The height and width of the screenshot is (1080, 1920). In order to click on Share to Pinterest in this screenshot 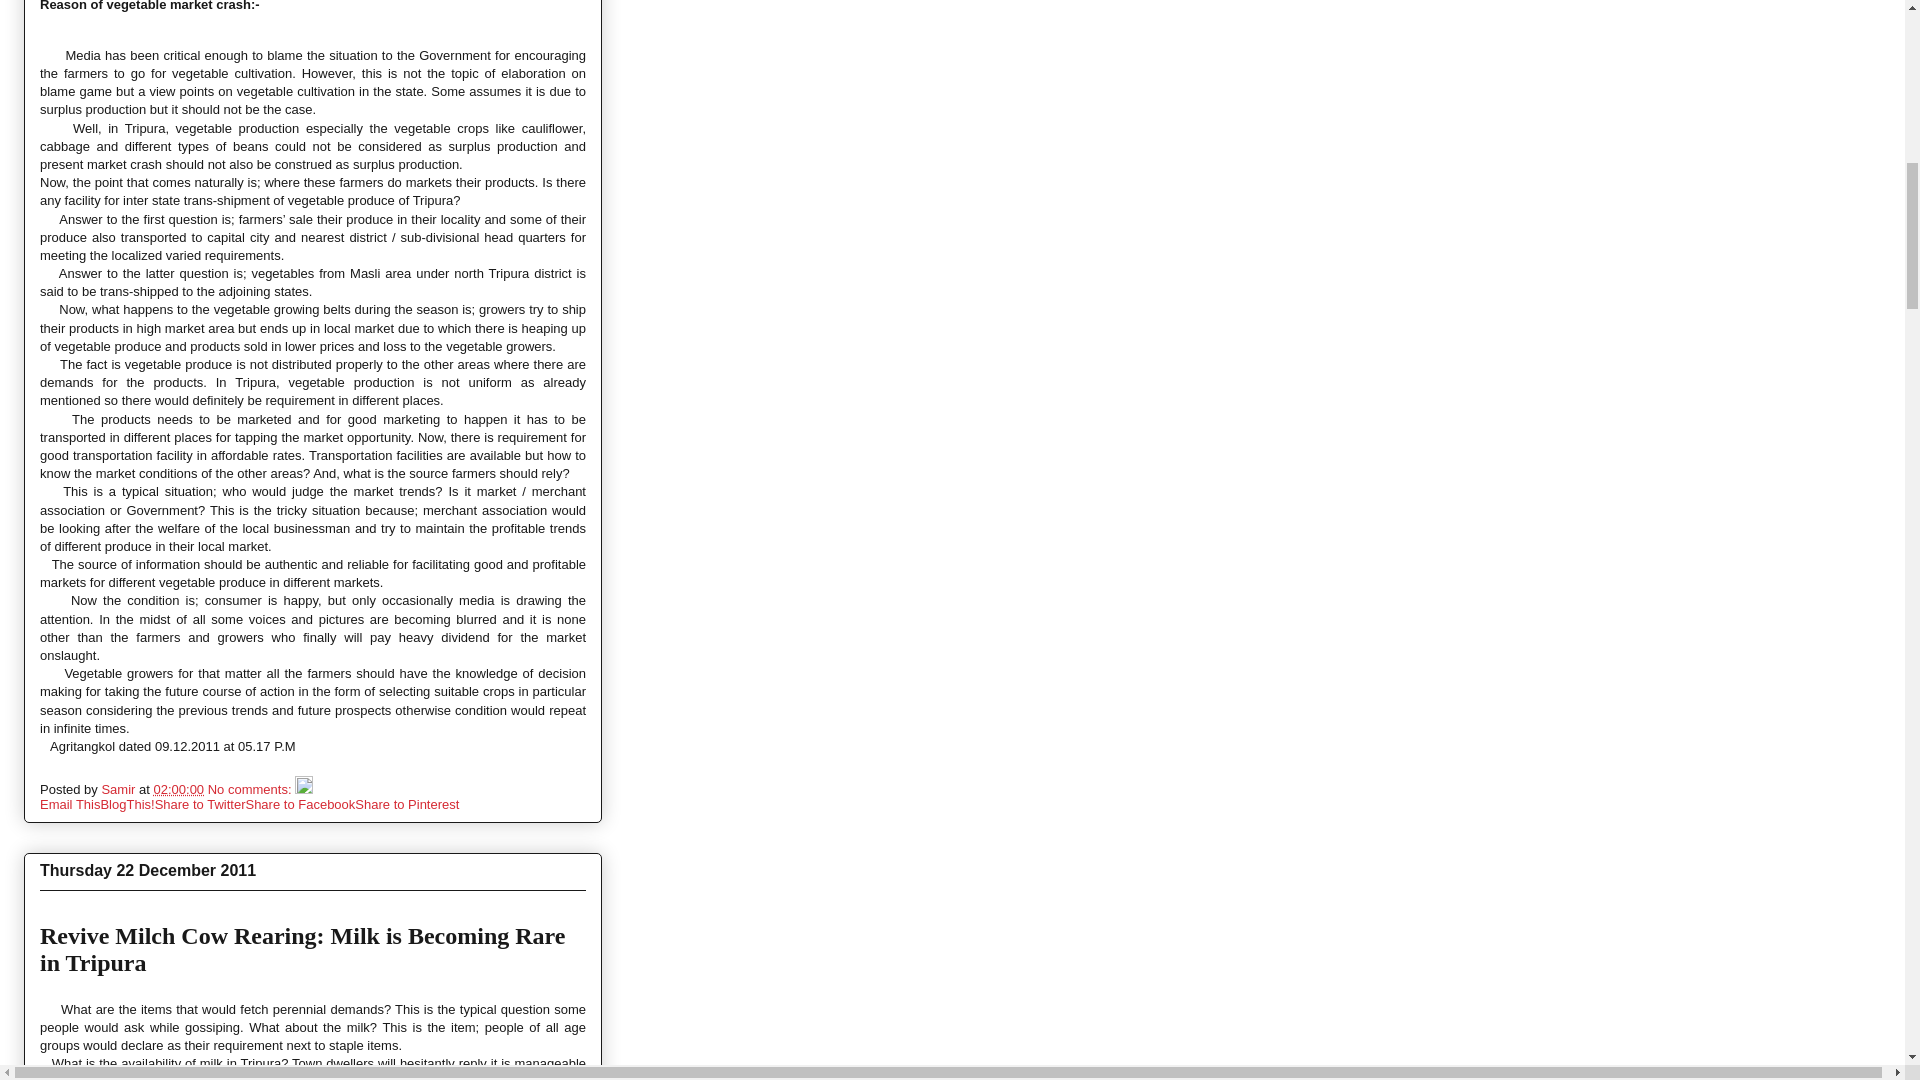, I will do `click(406, 804)`.